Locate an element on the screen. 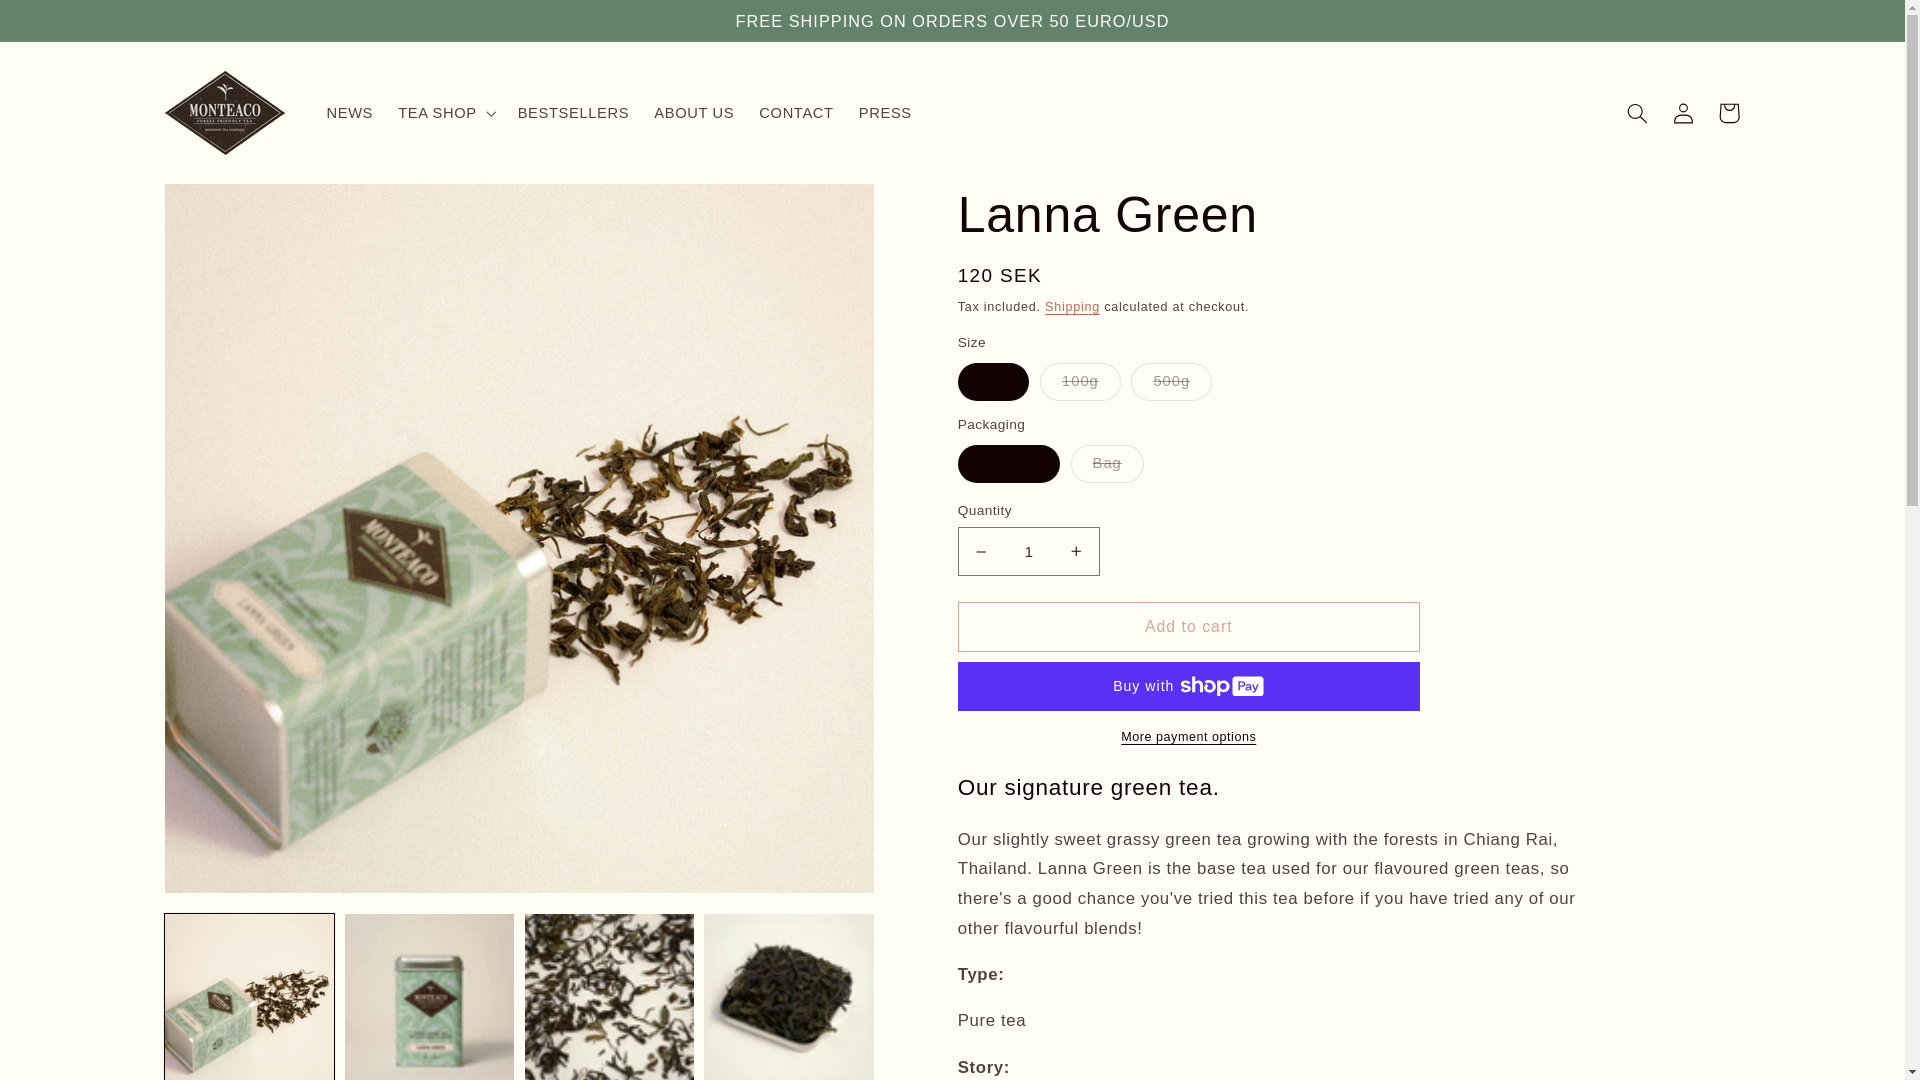  Log in is located at coordinates (1683, 112).